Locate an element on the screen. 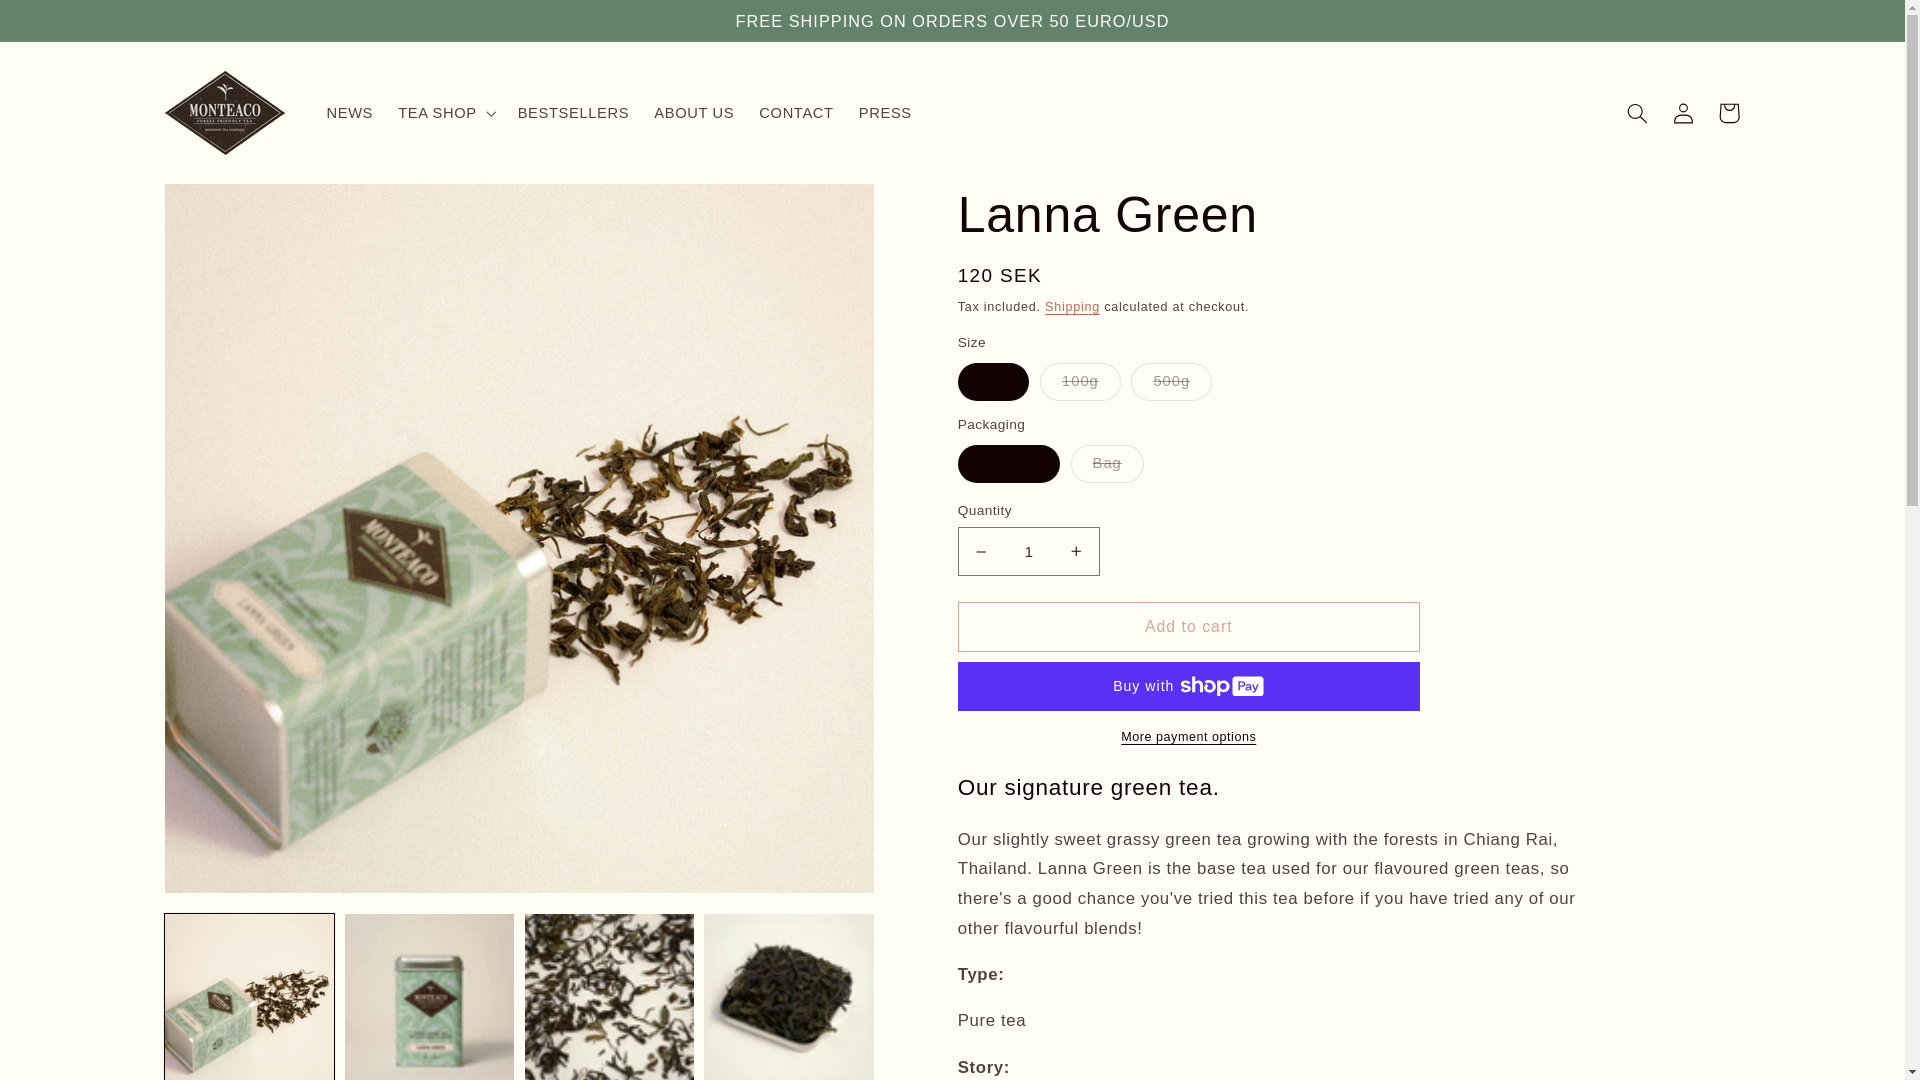  Log in is located at coordinates (1683, 112).